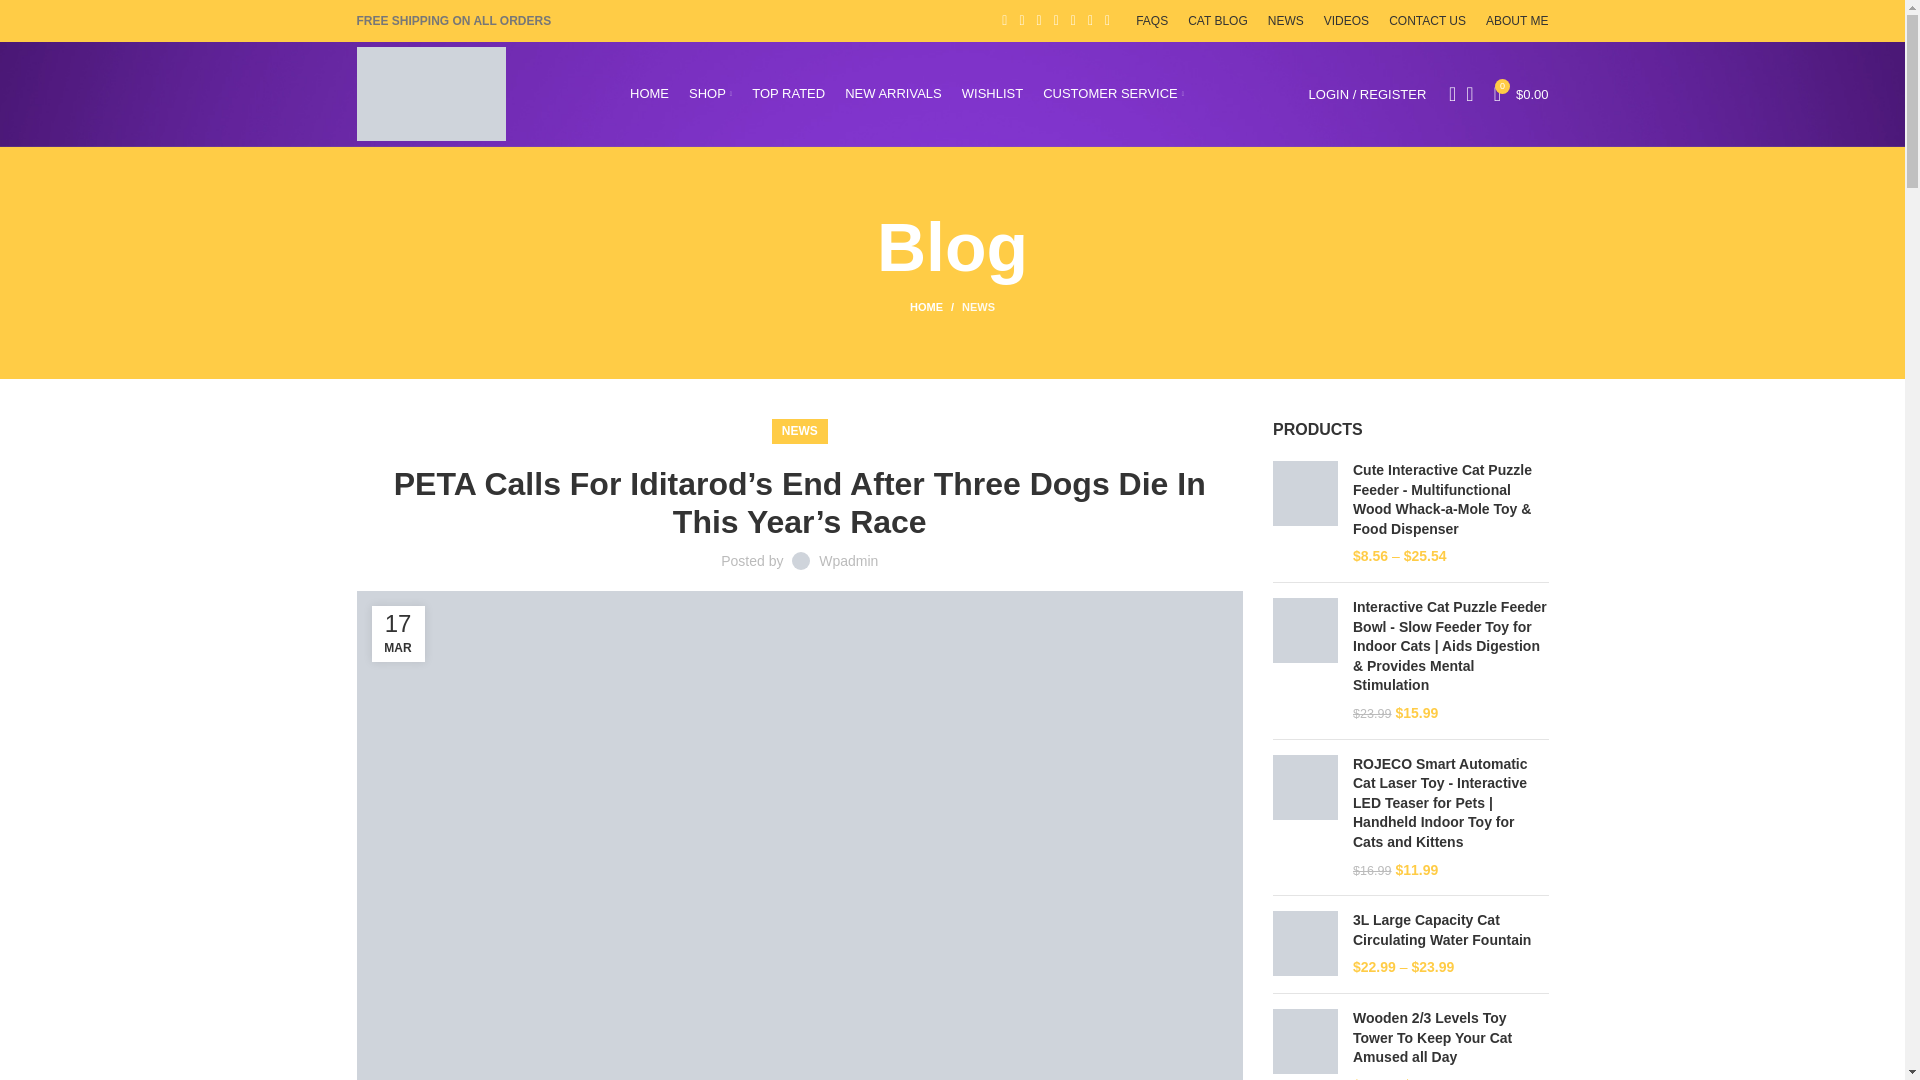  I want to click on VIDEOS, so click(1346, 21).